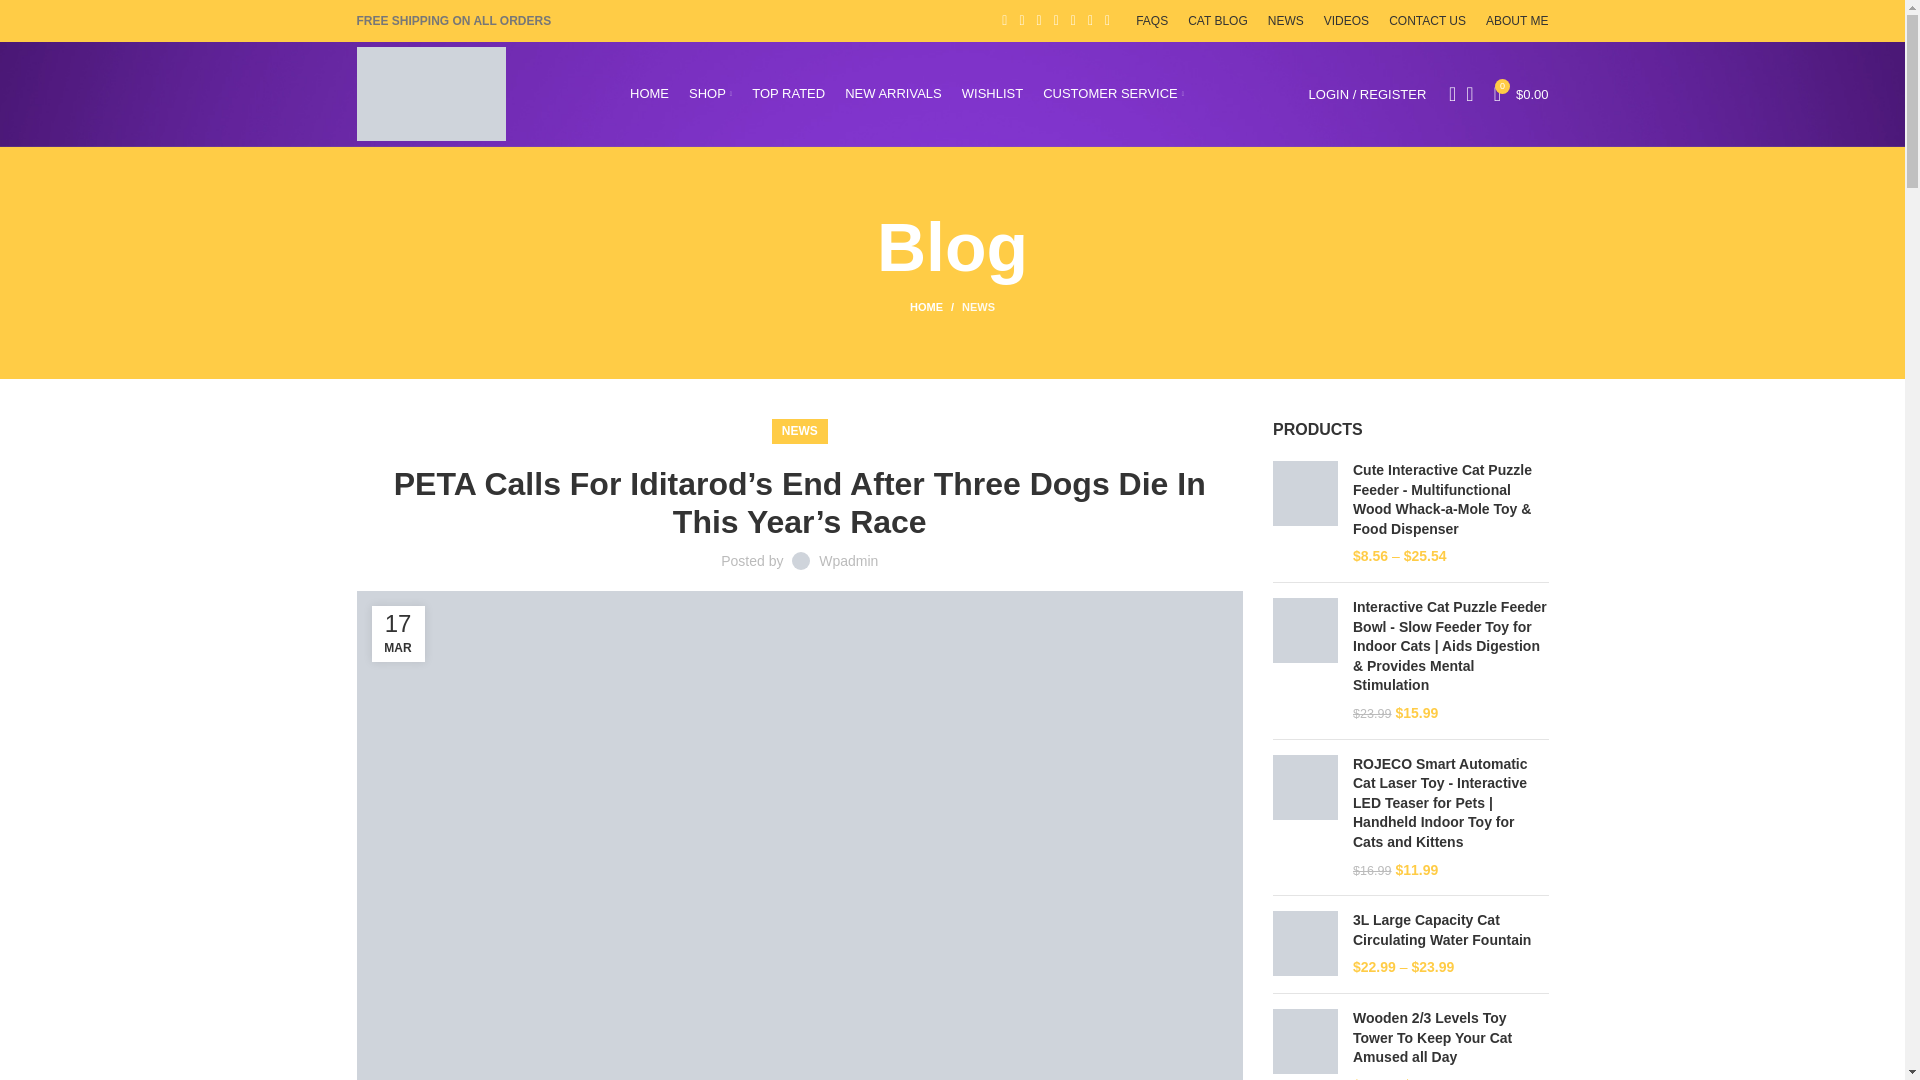  I want to click on VIDEOS, so click(1346, 21).